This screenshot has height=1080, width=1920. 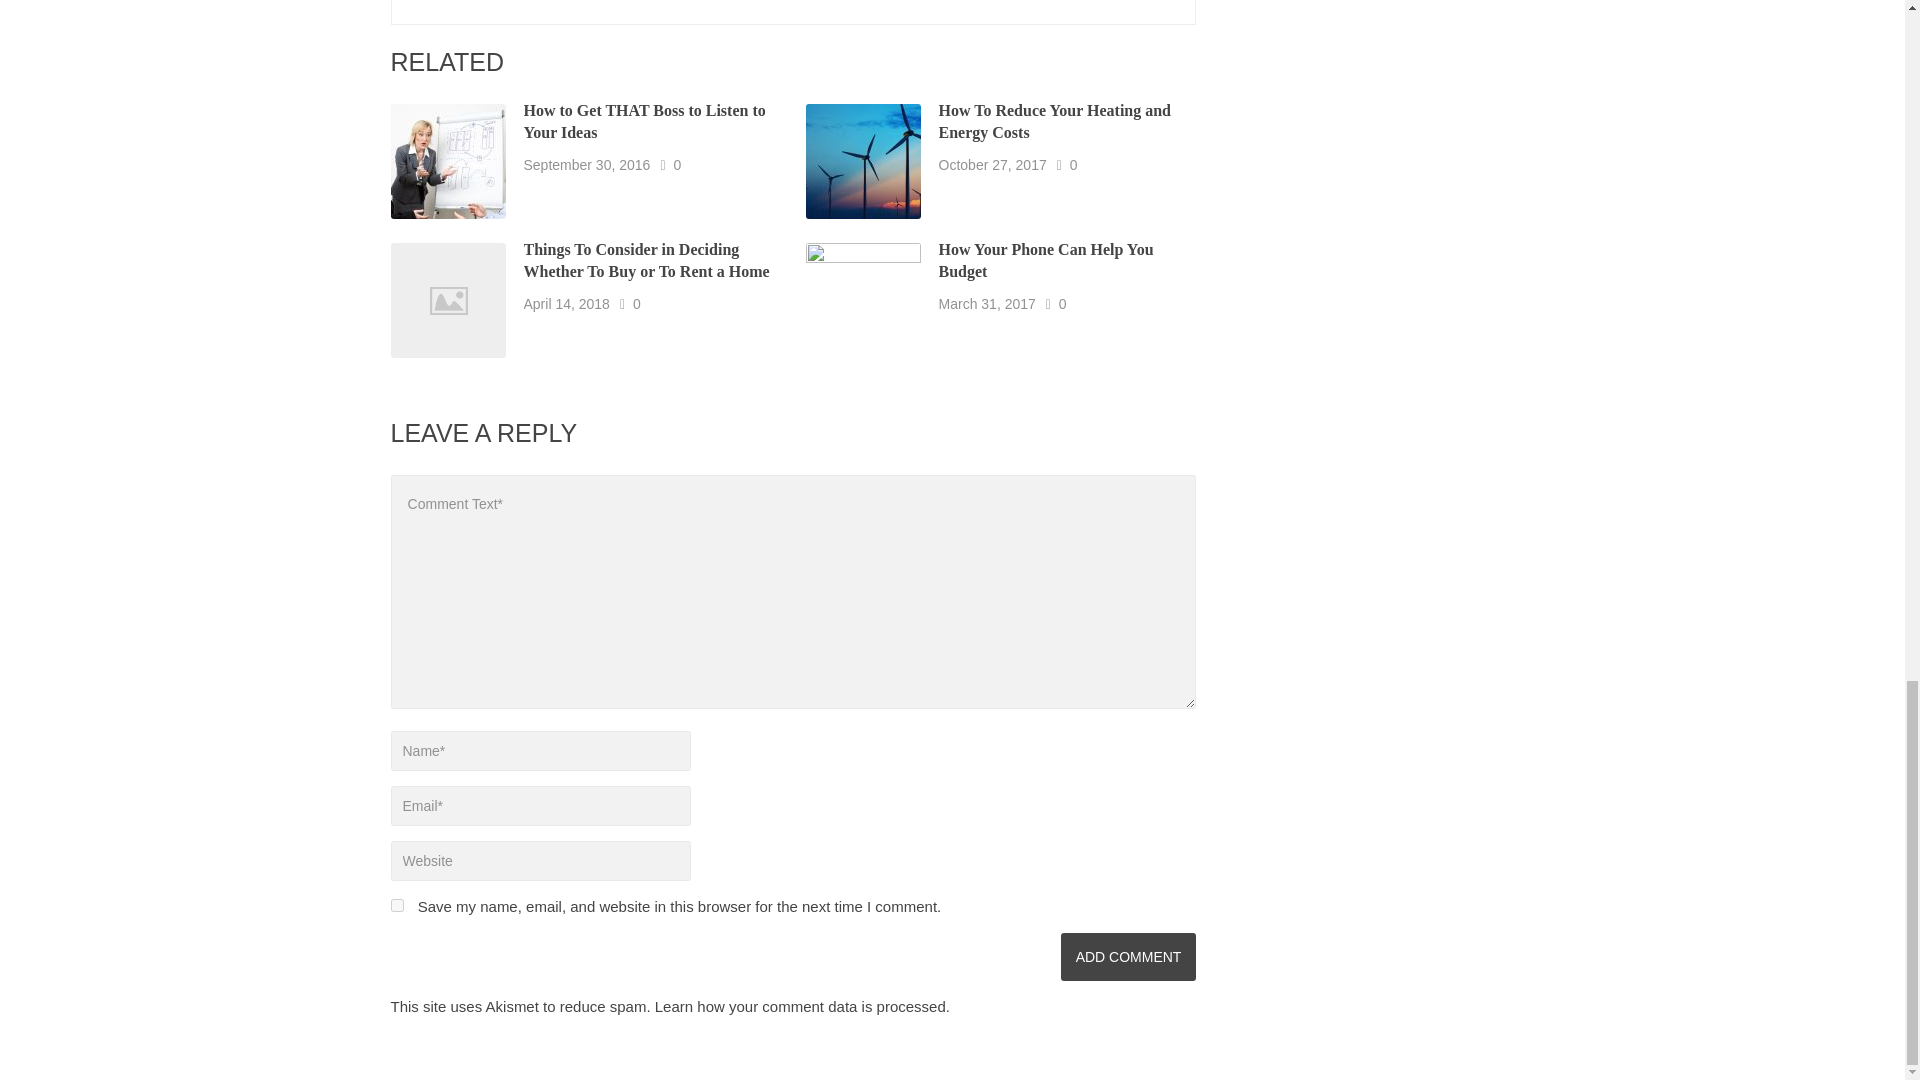 I want to click on How Your Phone Can Help You Budget, so click(x=1046, y=260).